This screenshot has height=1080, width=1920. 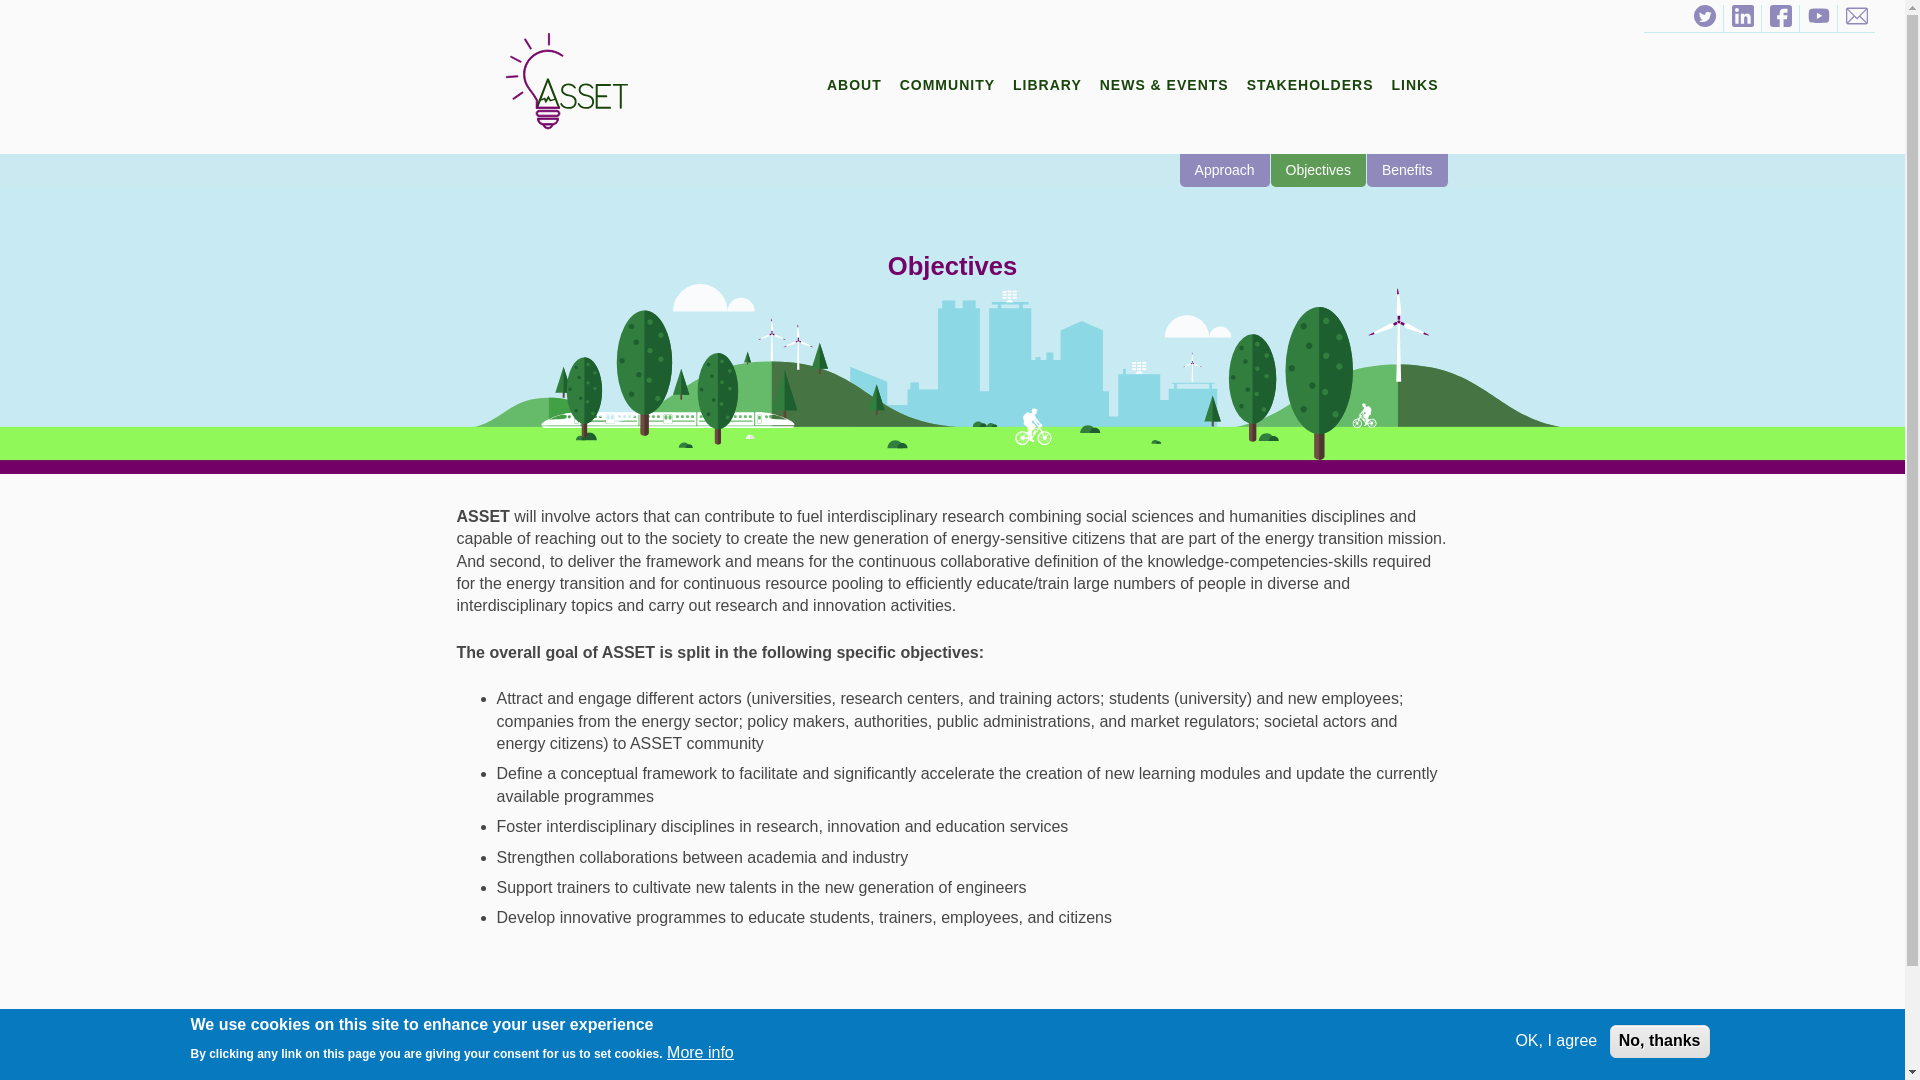 I want to click on FACEBOOK, so click(x=1780, y=18).